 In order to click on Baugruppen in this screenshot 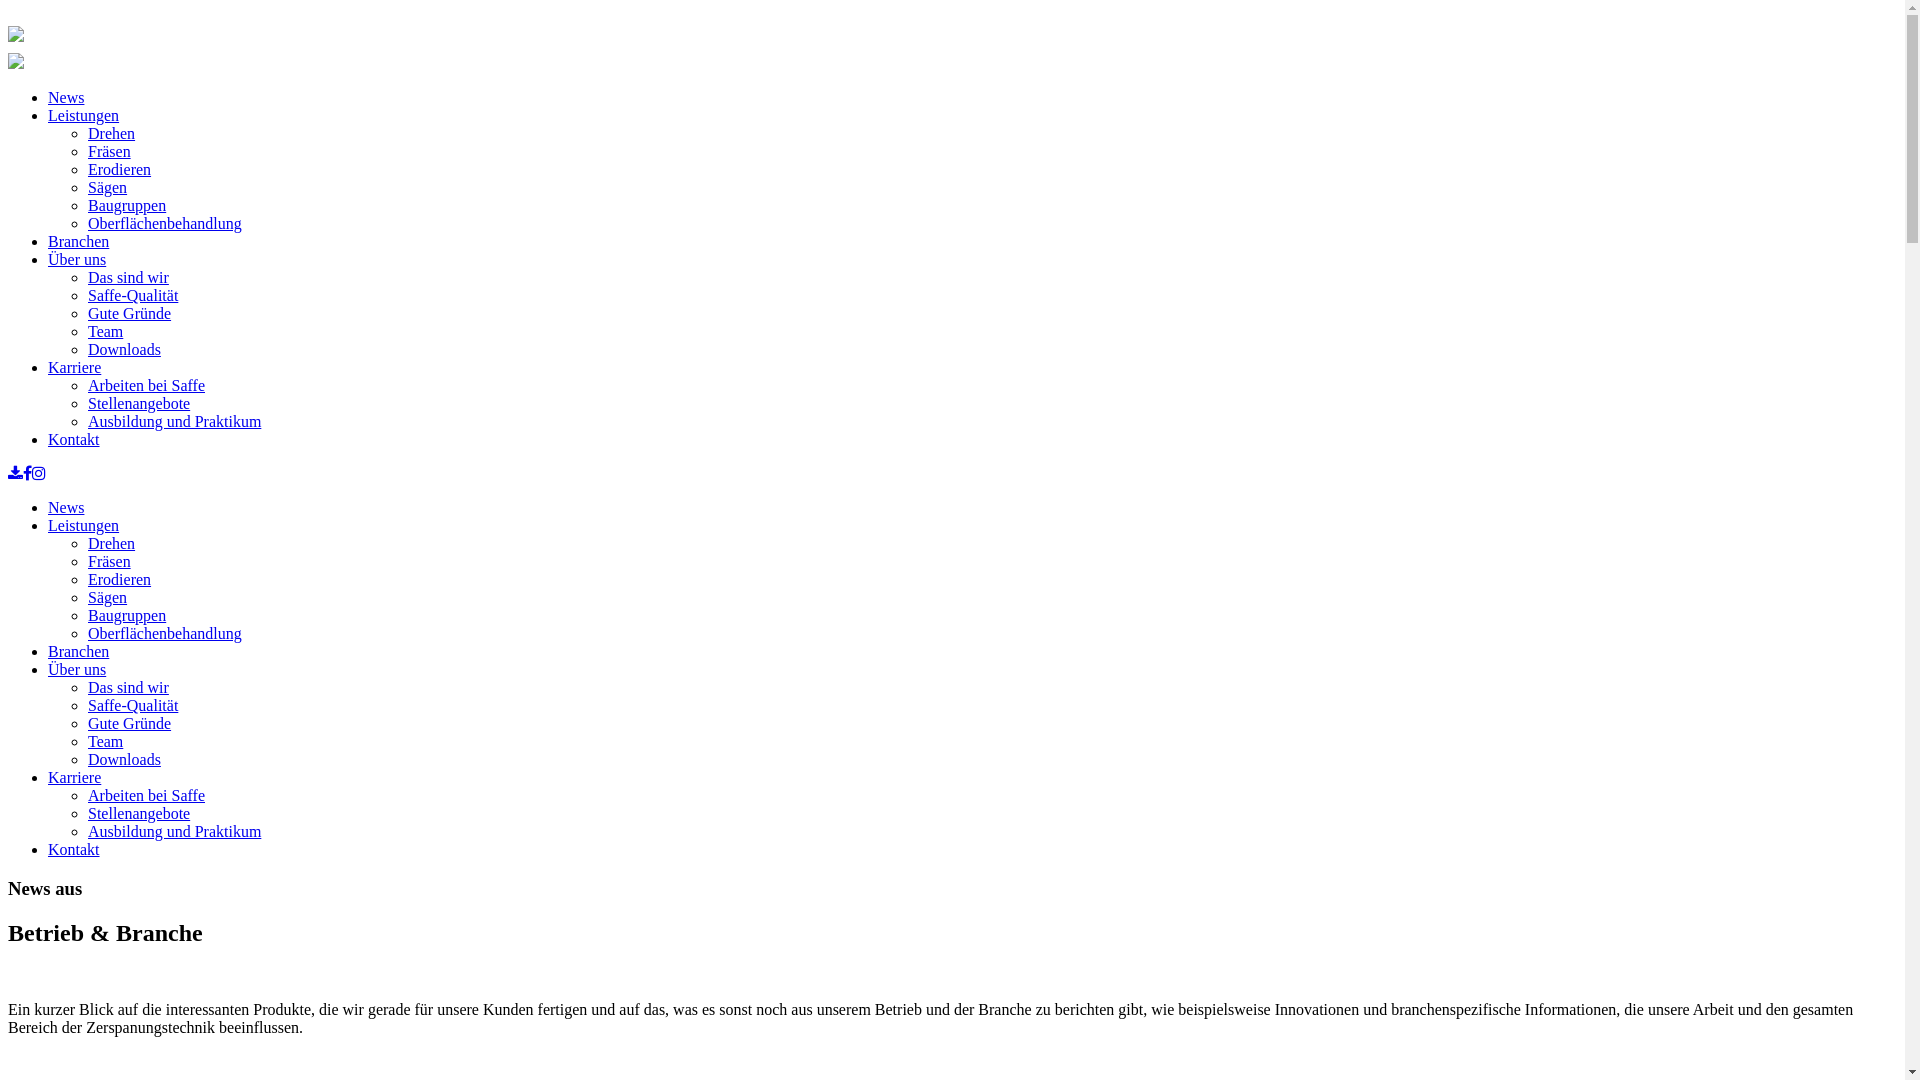, I will do `click(127, 206)`.